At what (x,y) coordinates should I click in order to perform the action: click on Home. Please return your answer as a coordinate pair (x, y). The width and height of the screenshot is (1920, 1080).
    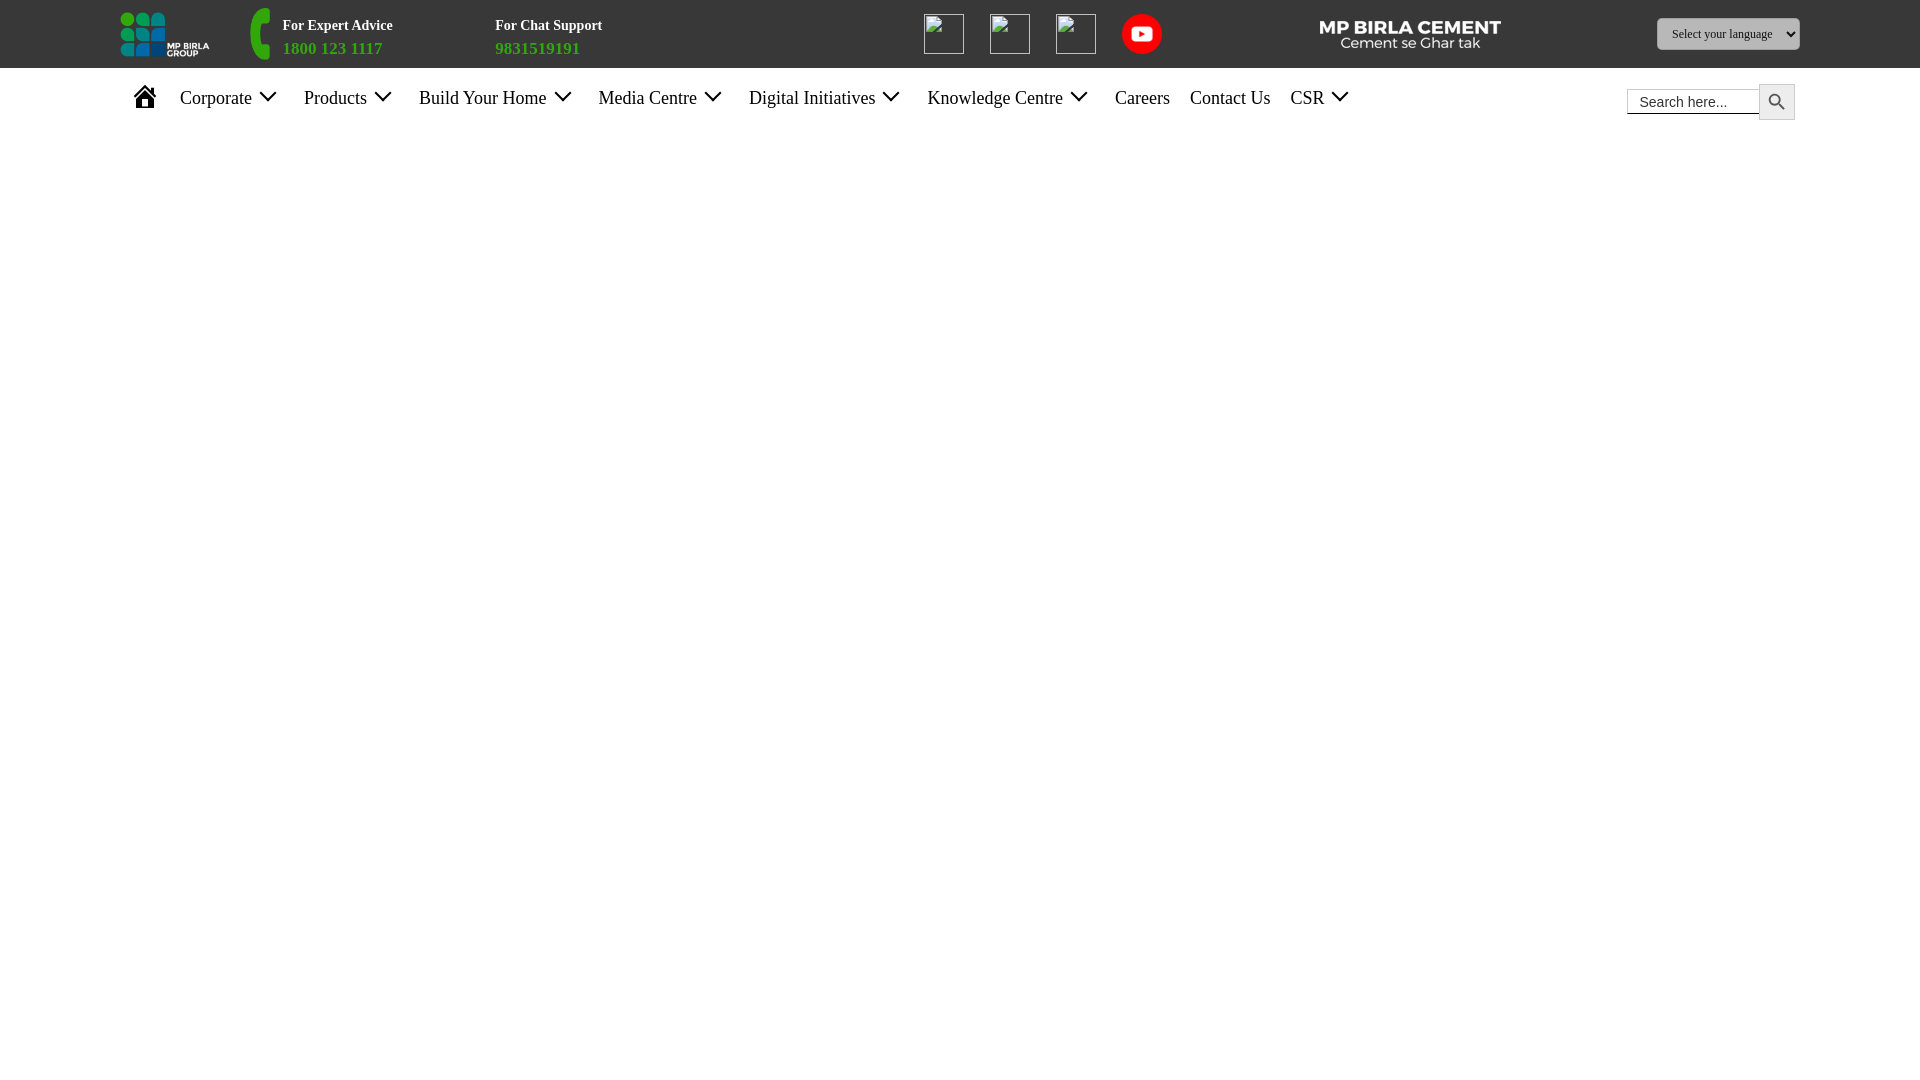
    Looking at the image, I should click on (144, 98).